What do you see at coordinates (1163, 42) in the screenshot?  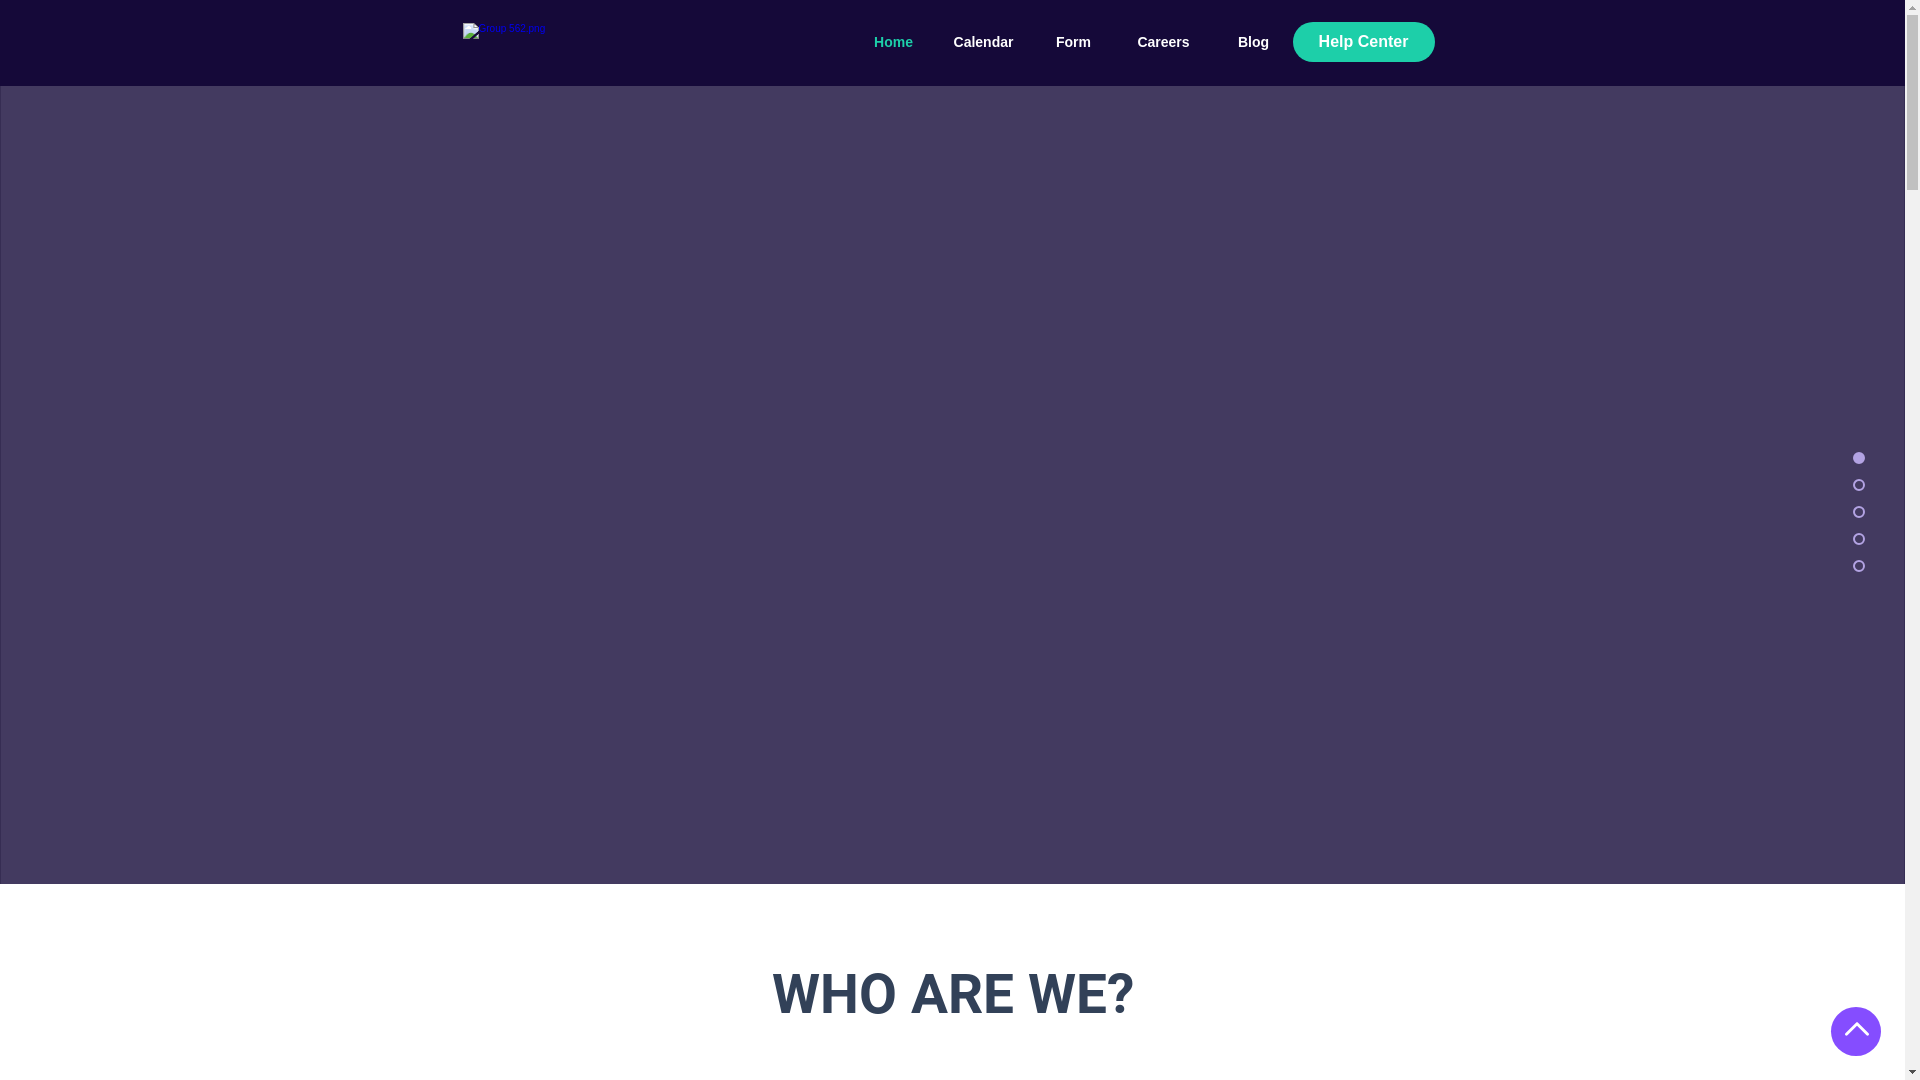 I see `Careers` at bounding box center [1163, 42].